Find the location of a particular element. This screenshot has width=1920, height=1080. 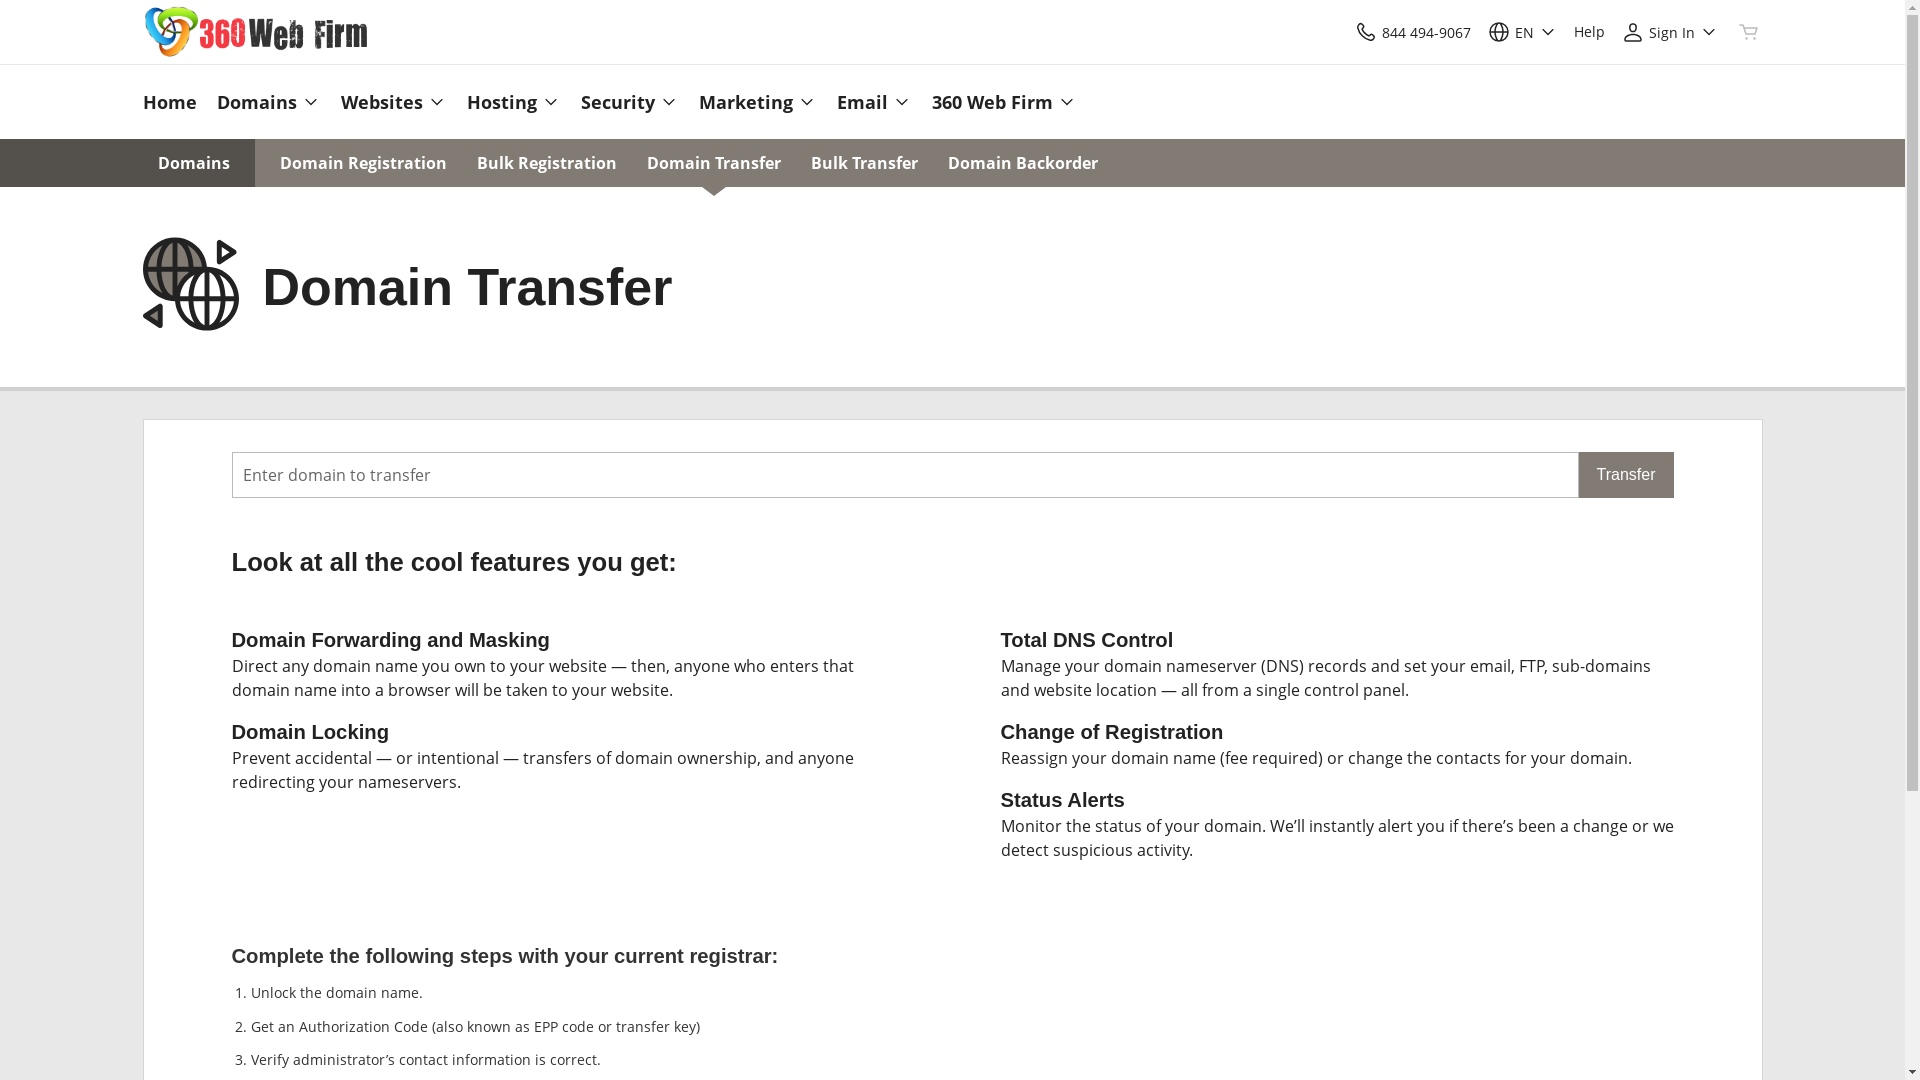

Websites is located at coordinates (393, 102).